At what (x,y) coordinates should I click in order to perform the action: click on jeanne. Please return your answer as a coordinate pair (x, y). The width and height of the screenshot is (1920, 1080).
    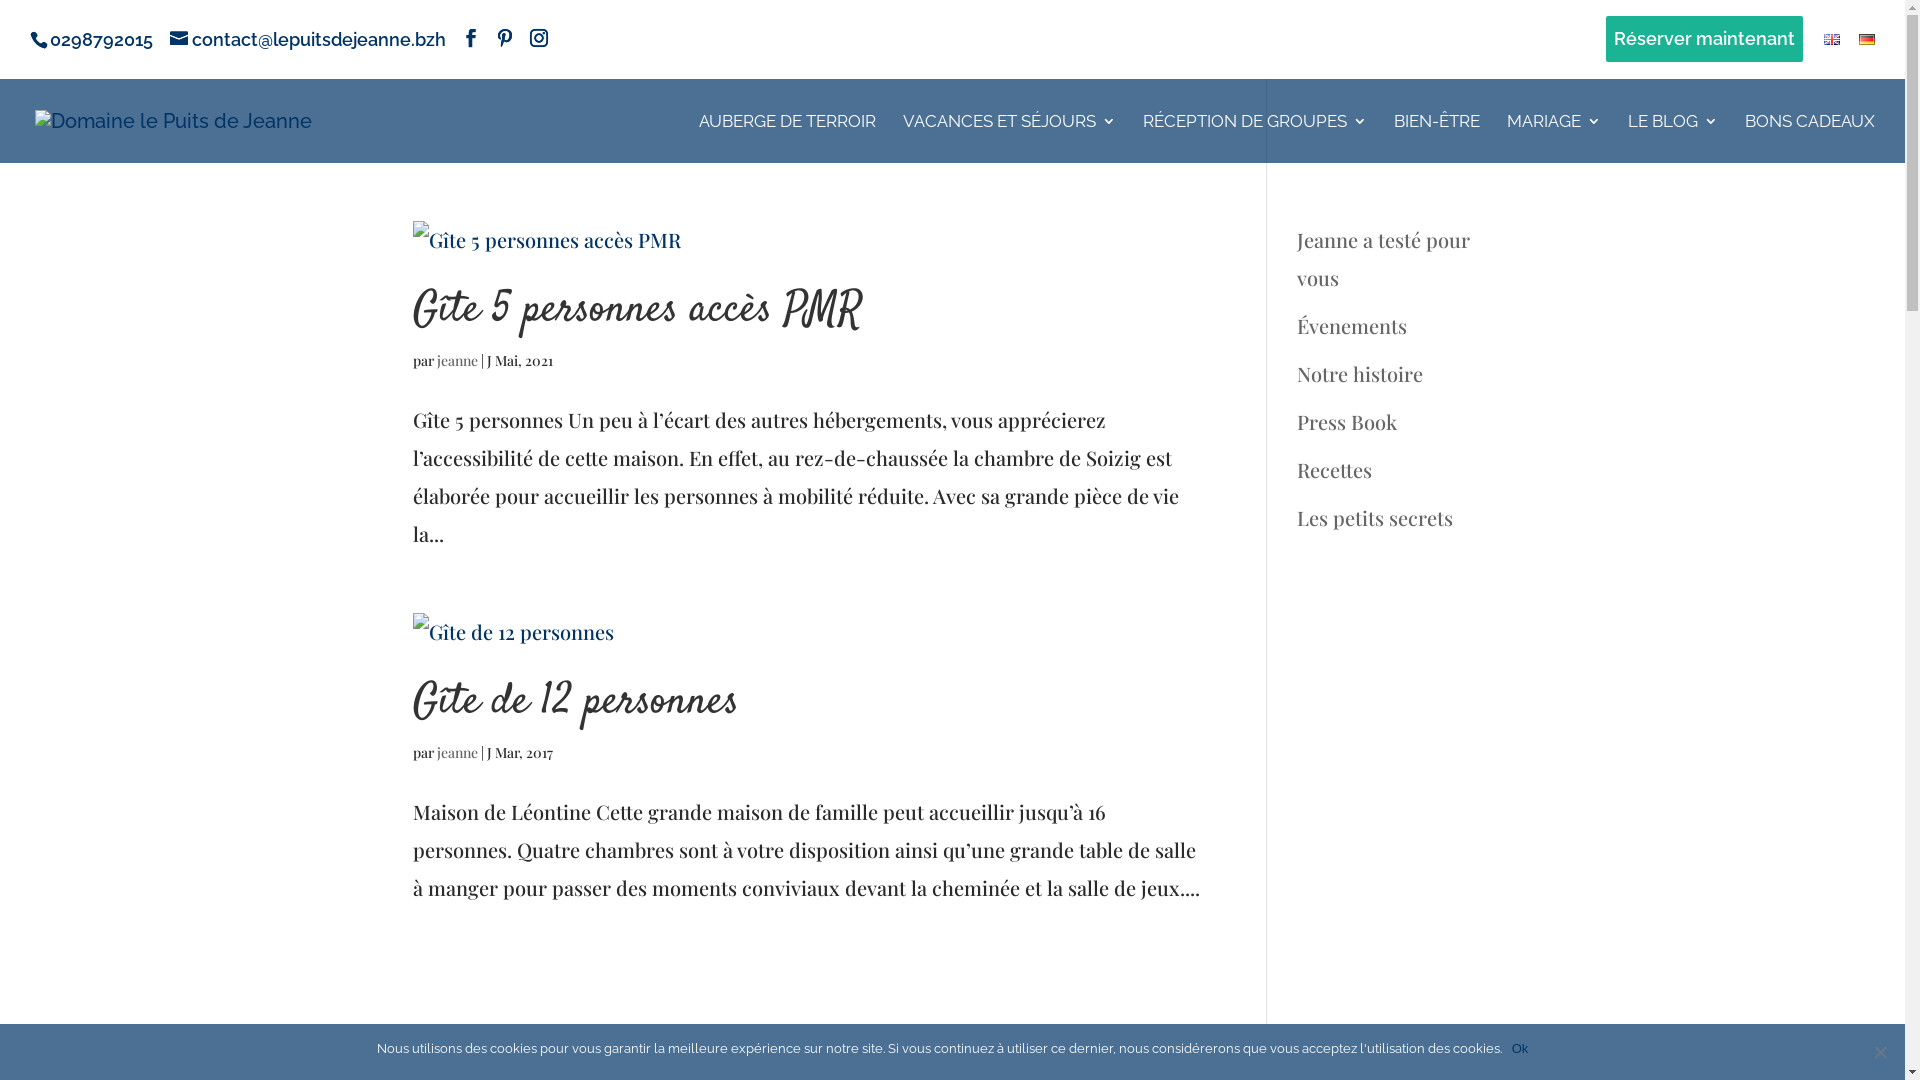
    Looking at the image, I should click on (456, 360).